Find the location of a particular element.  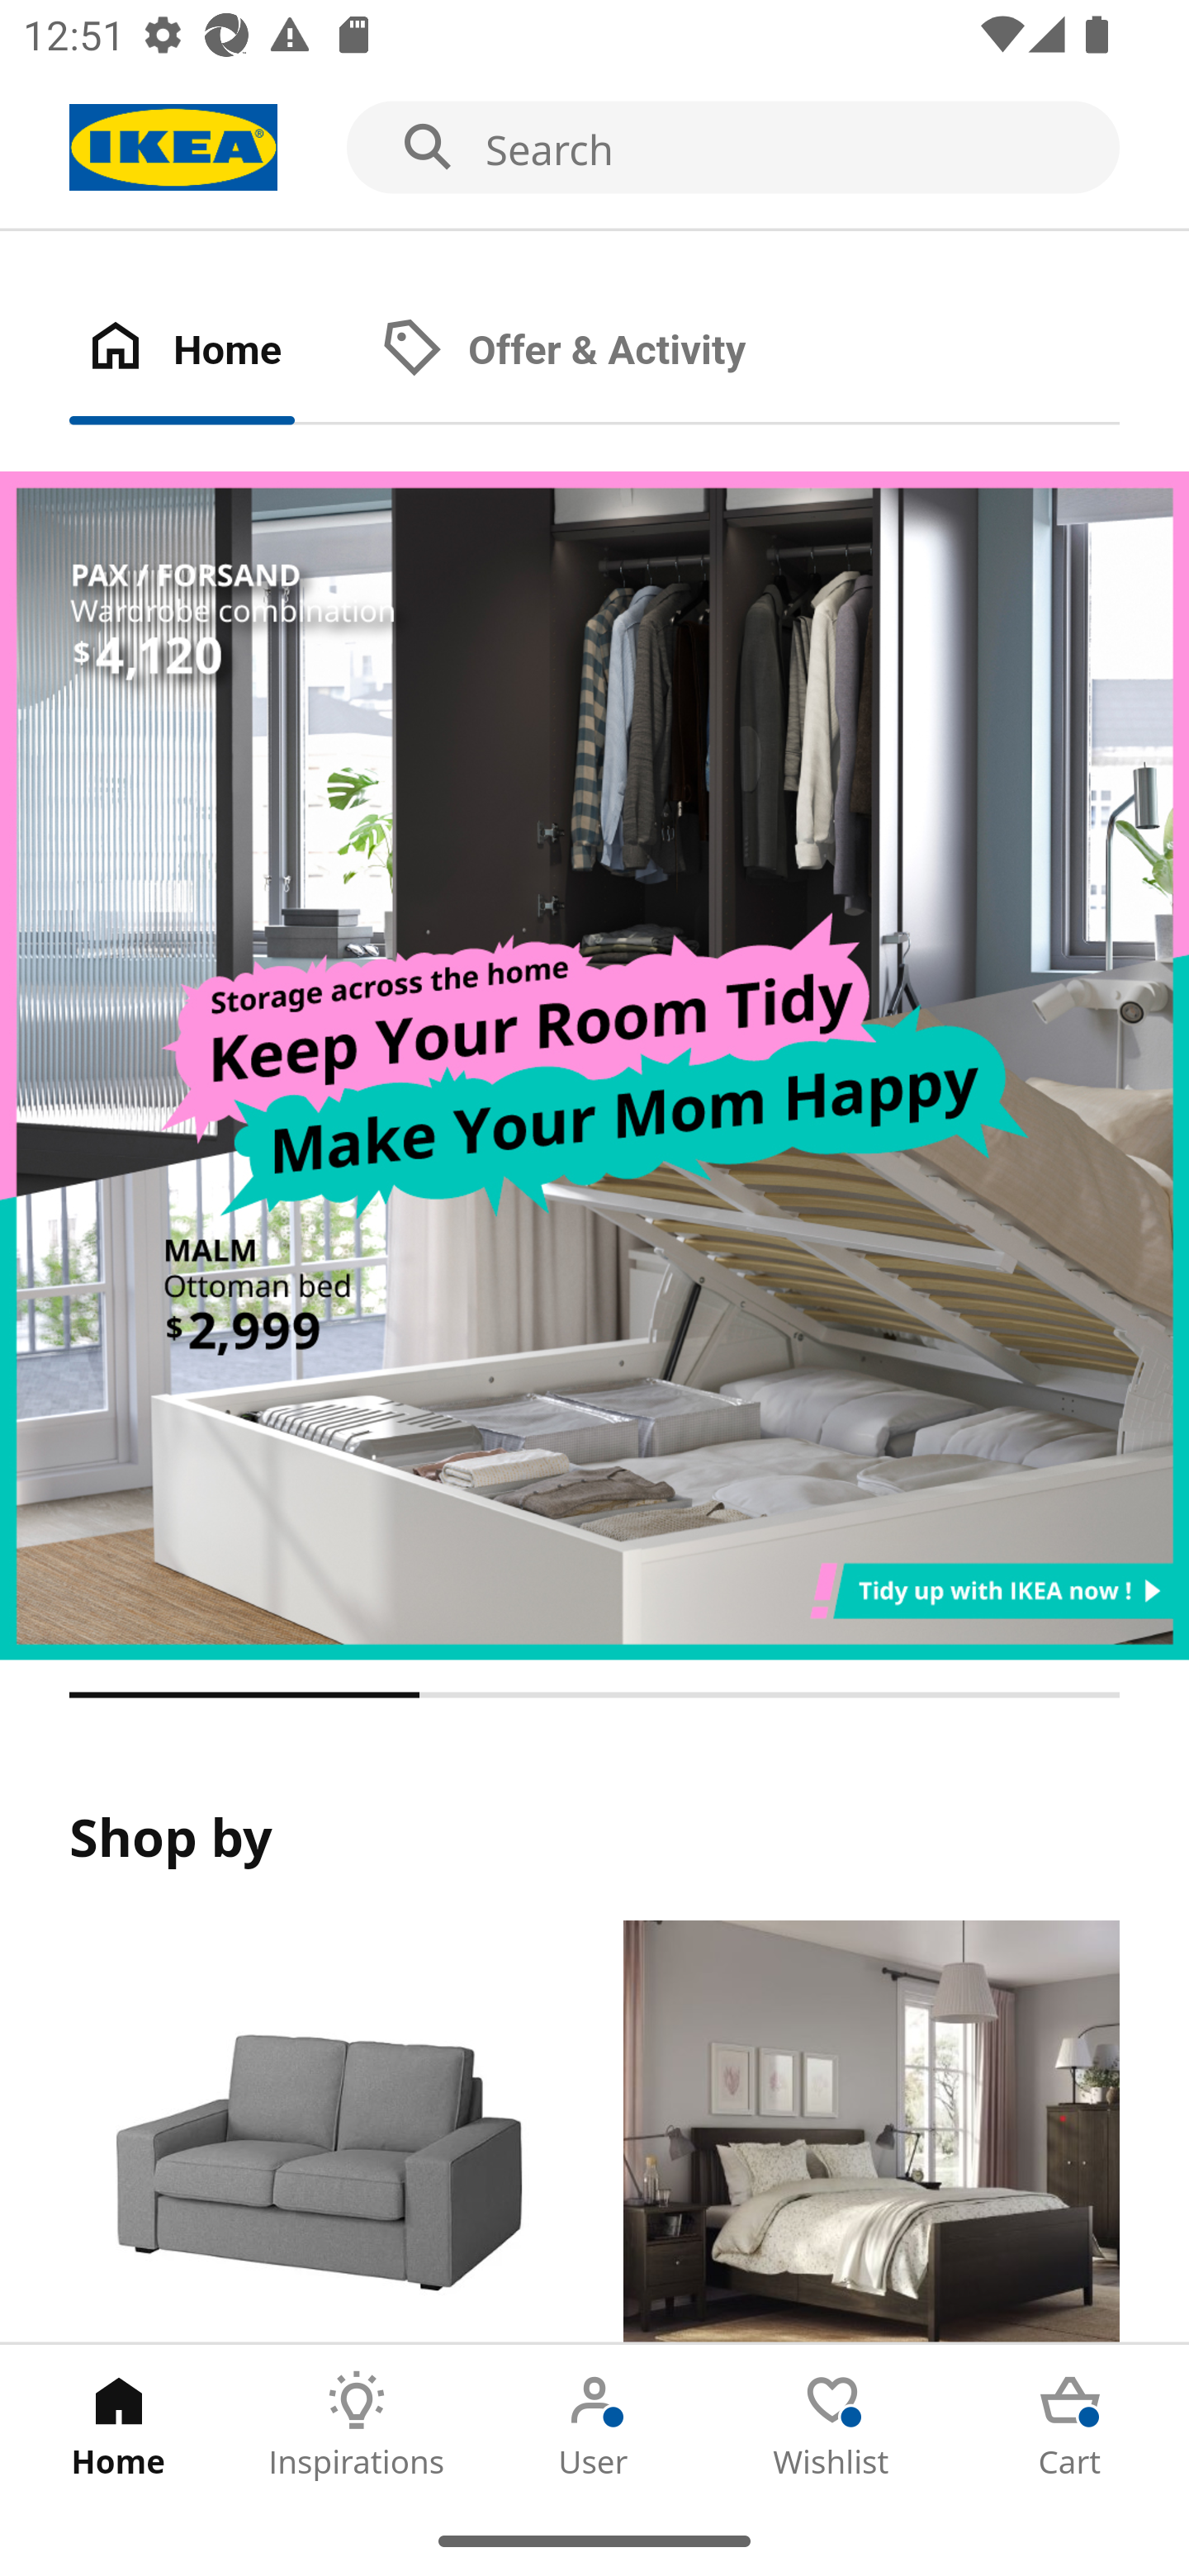

User
Tab 3 of 5 is located at coordinates (594, 2425).